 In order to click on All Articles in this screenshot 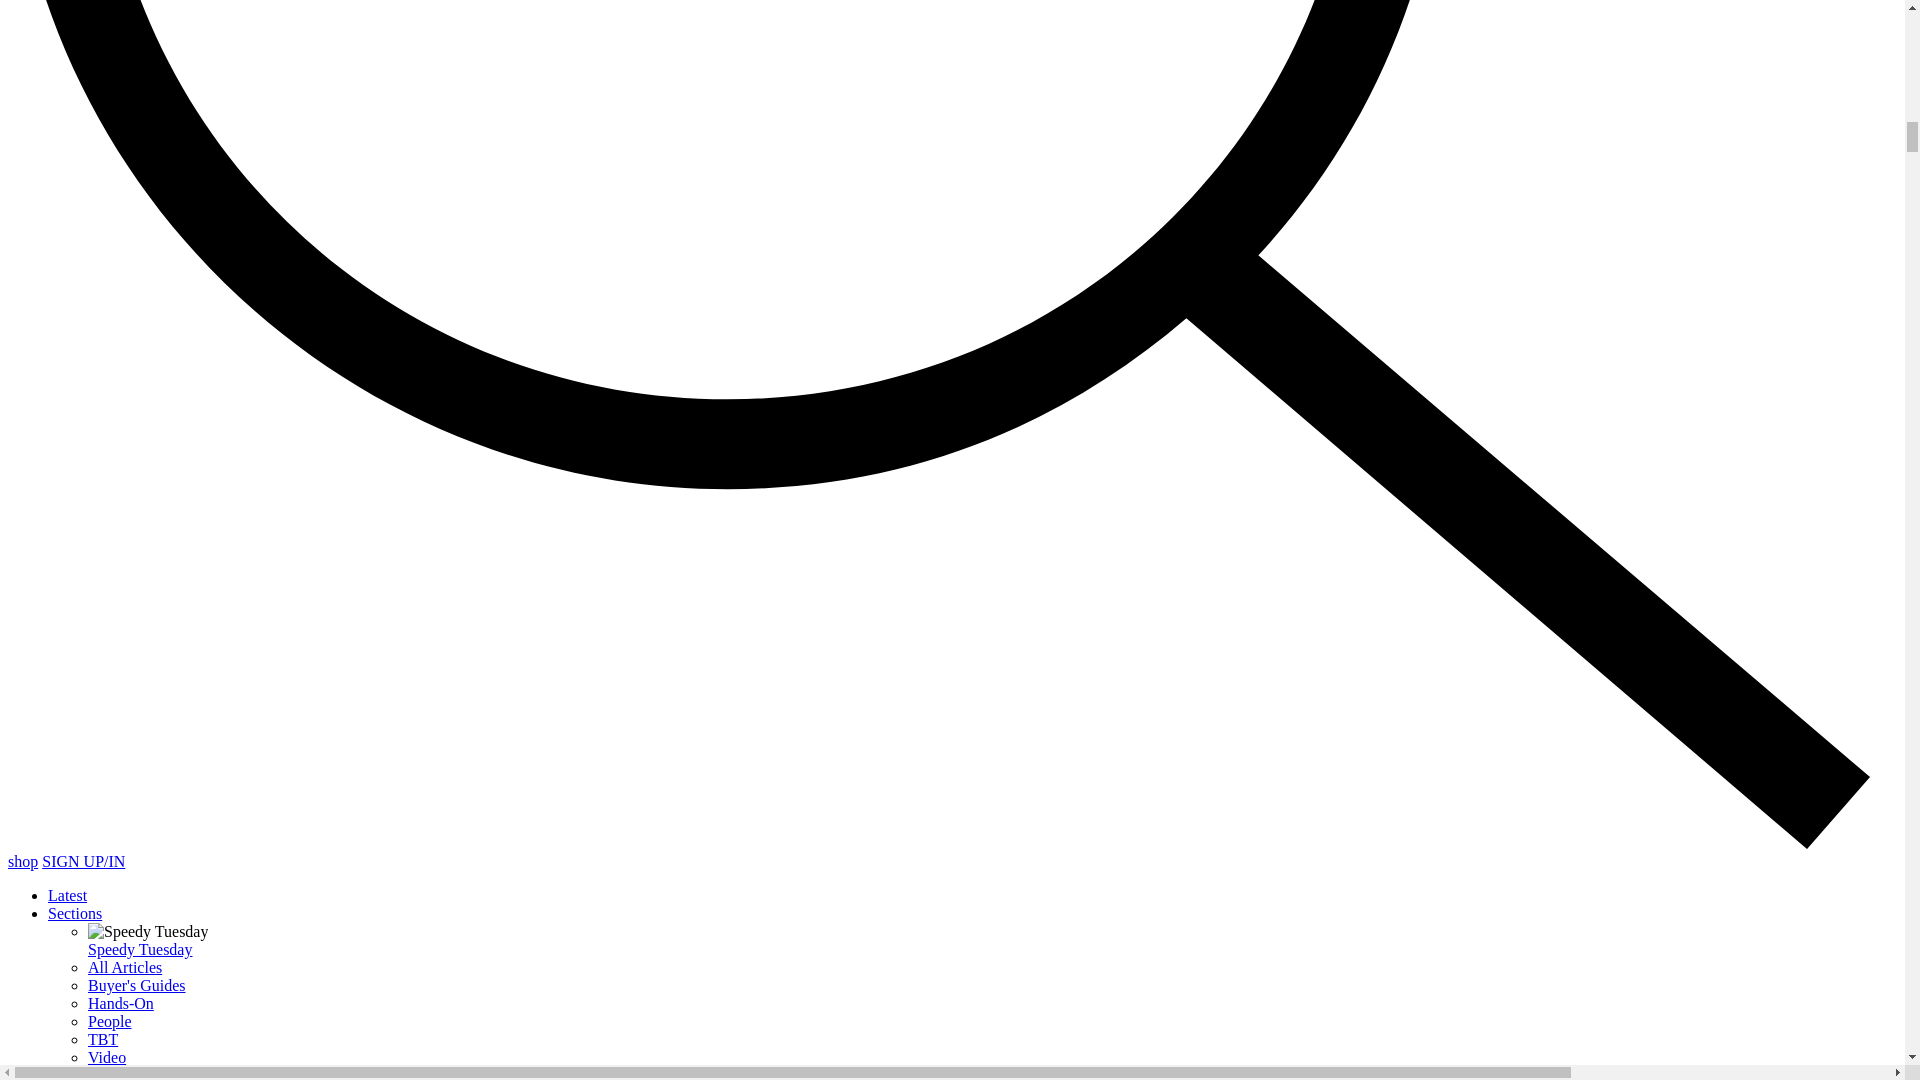, I will do `click(124, 968)`.